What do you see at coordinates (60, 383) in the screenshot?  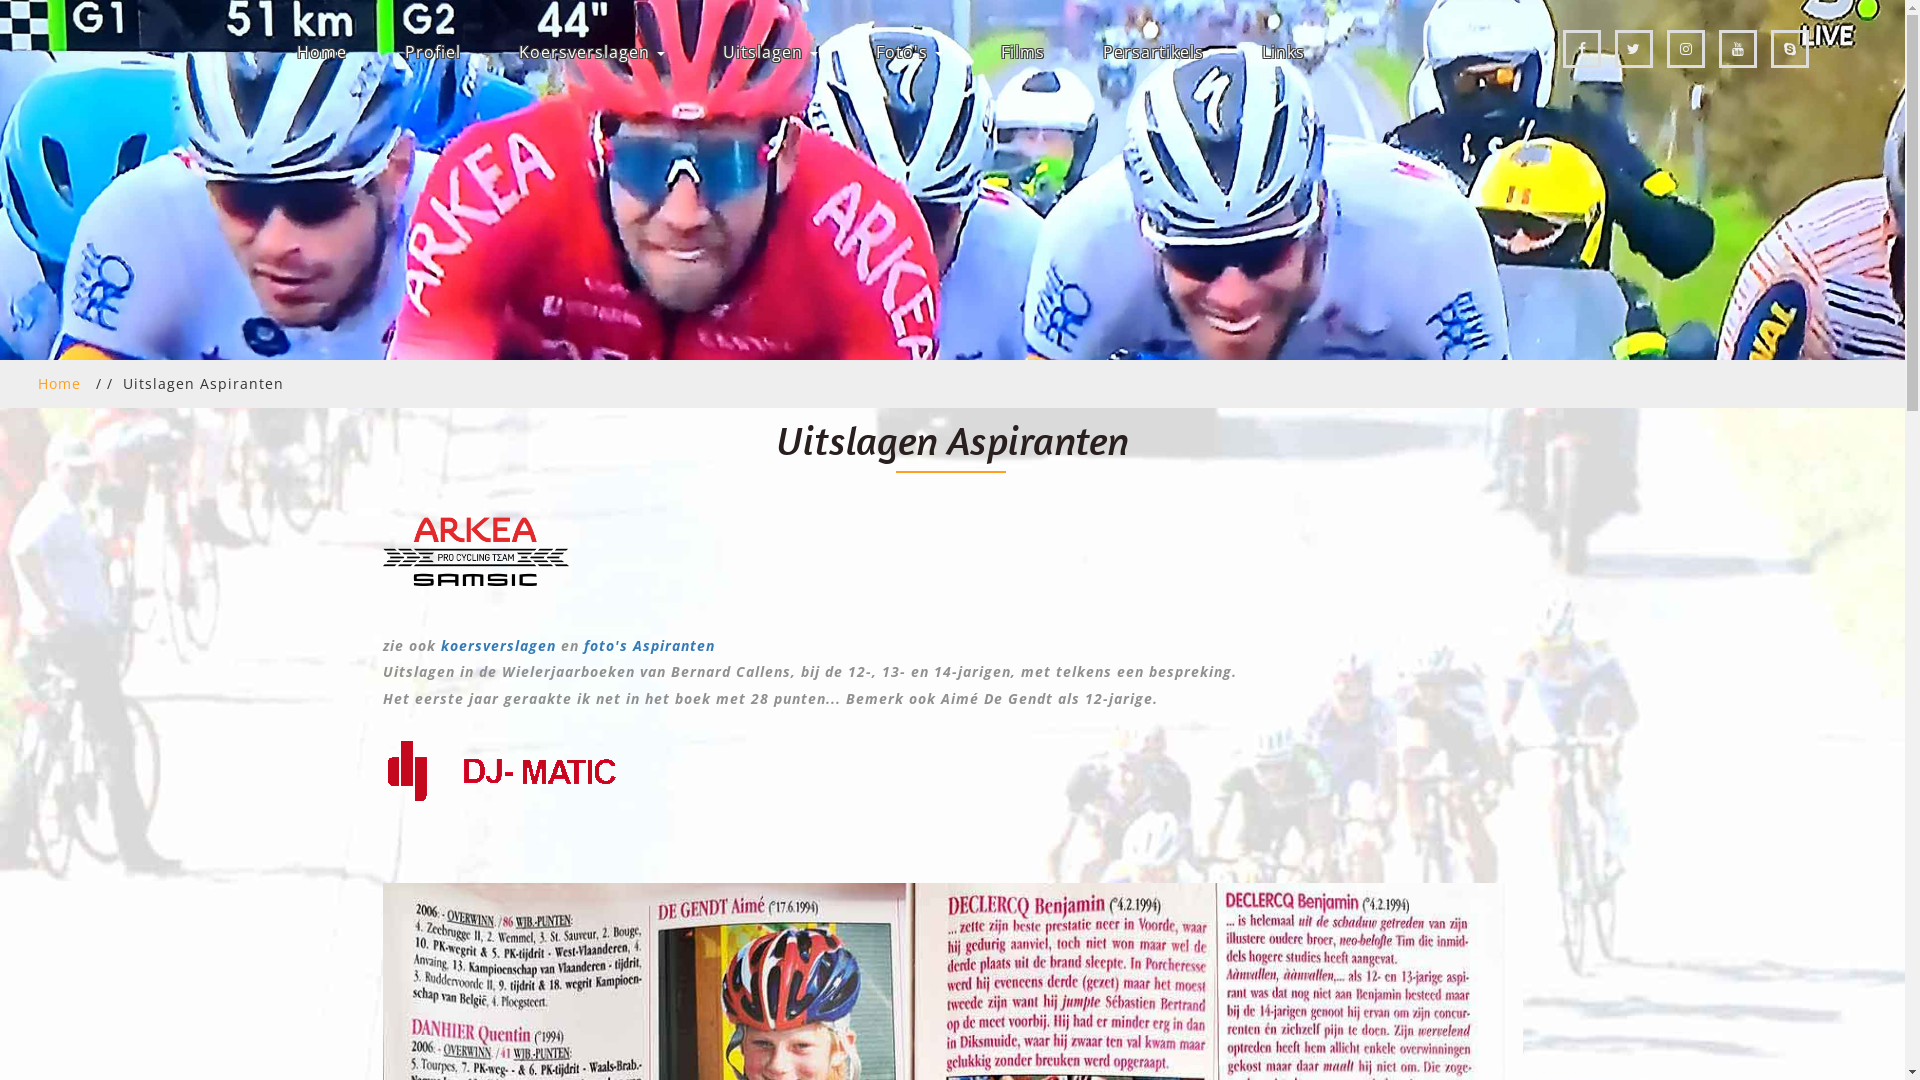 I see `Home` at bounding box center [60, 383].